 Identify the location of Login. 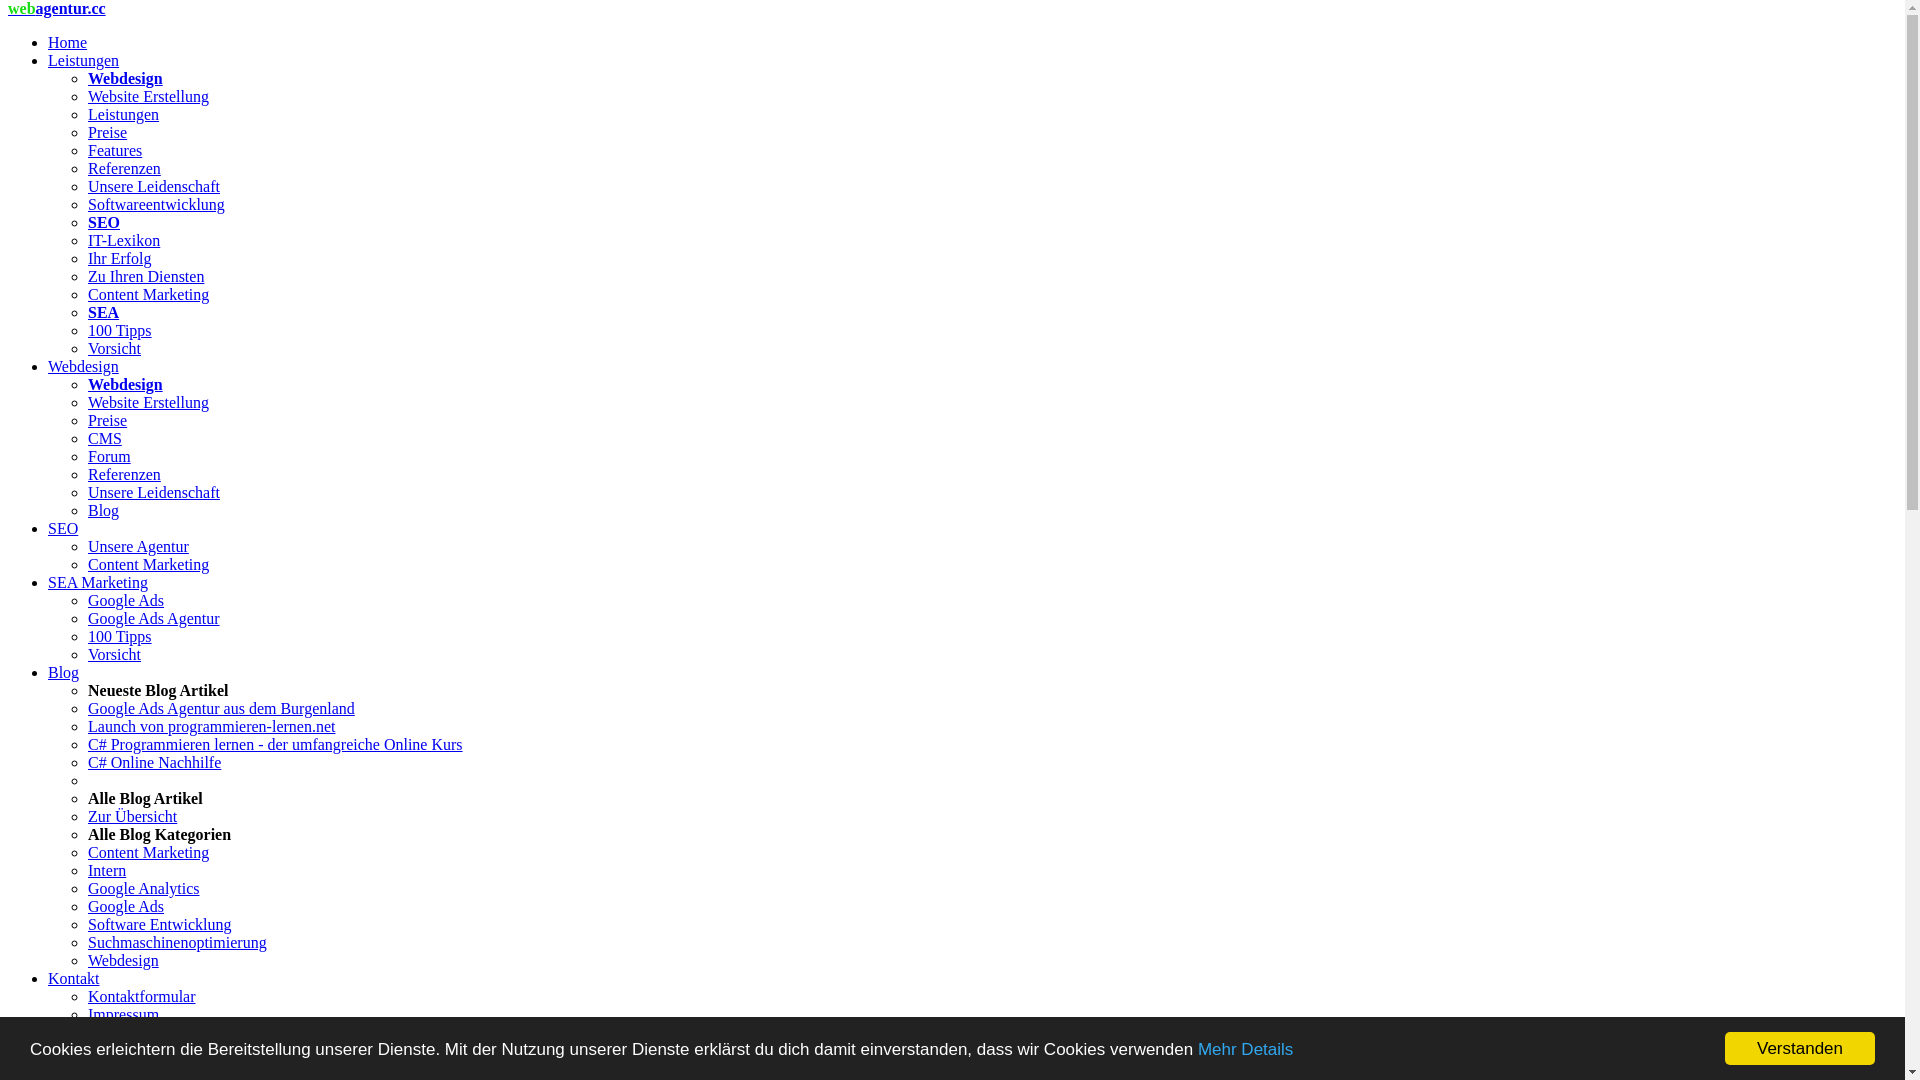
(67, 1050).